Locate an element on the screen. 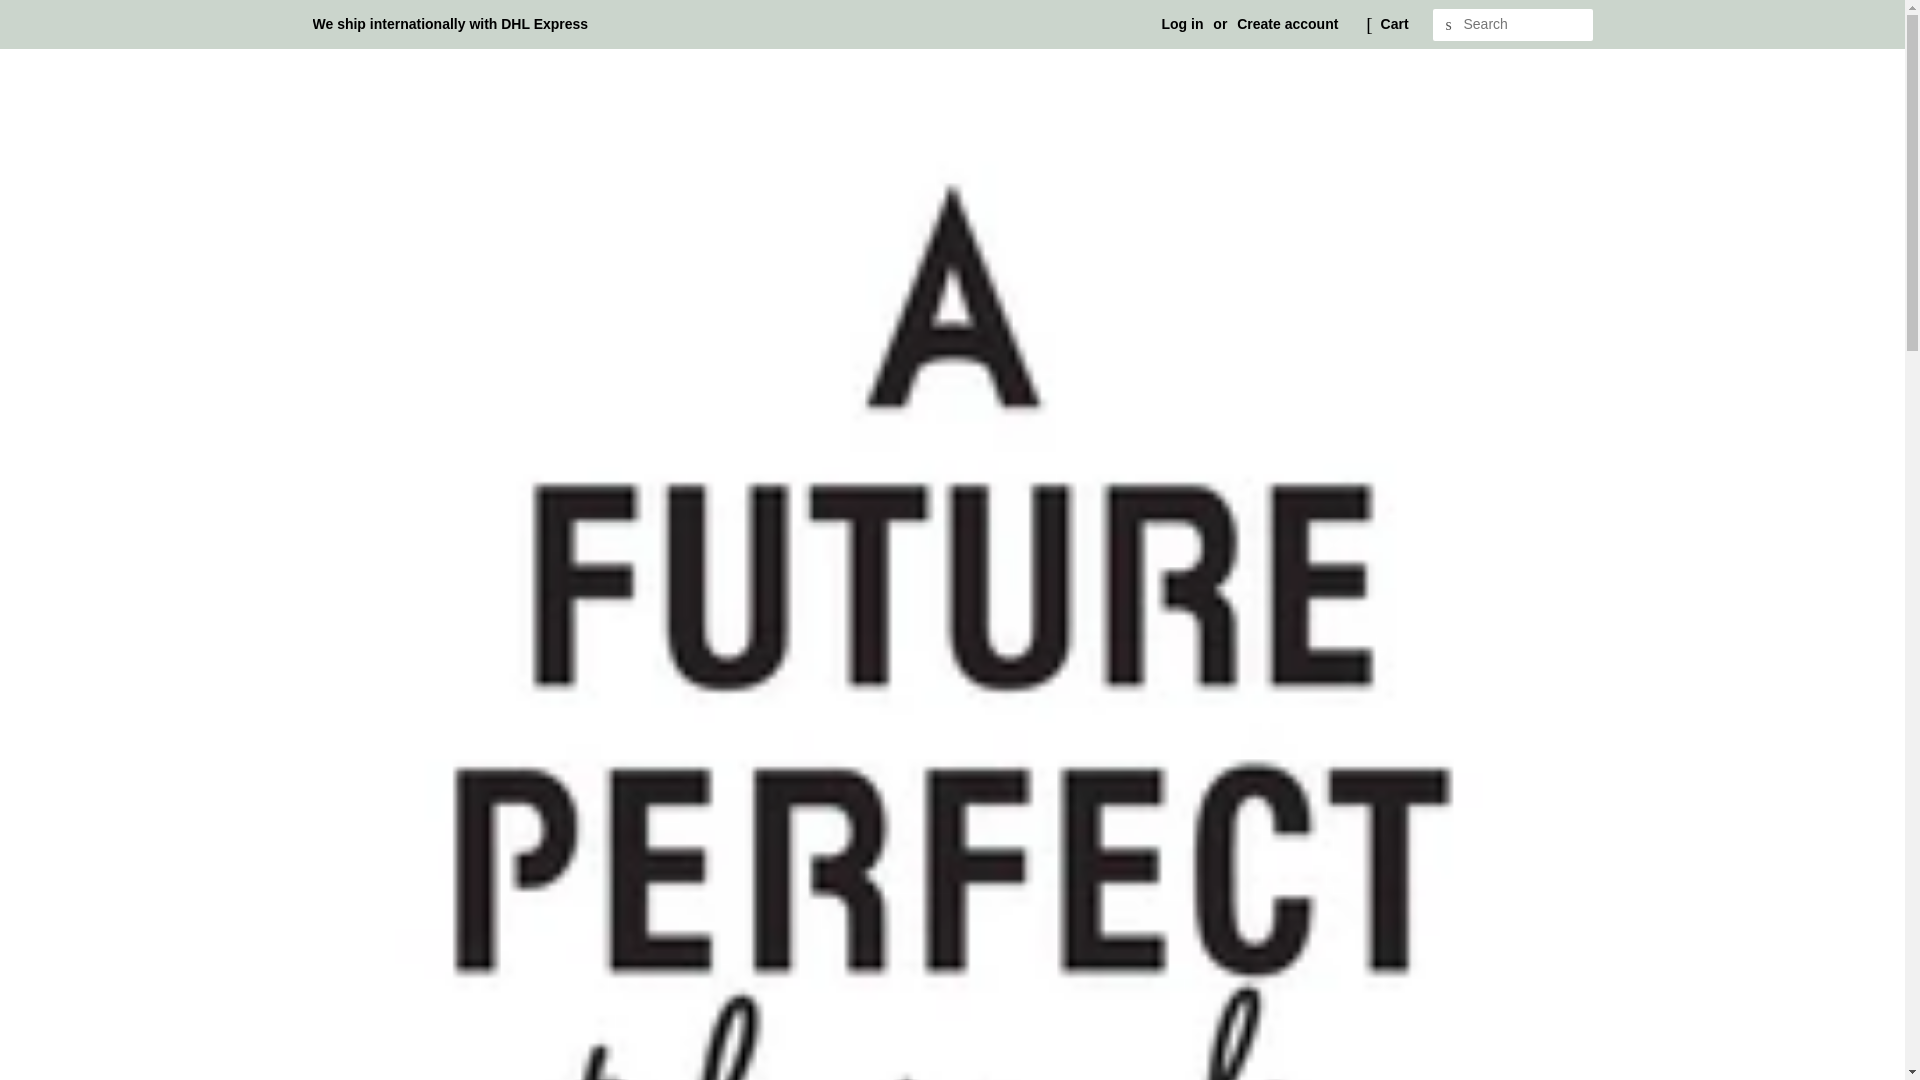  Create account is located at coordinates (1287, 24).